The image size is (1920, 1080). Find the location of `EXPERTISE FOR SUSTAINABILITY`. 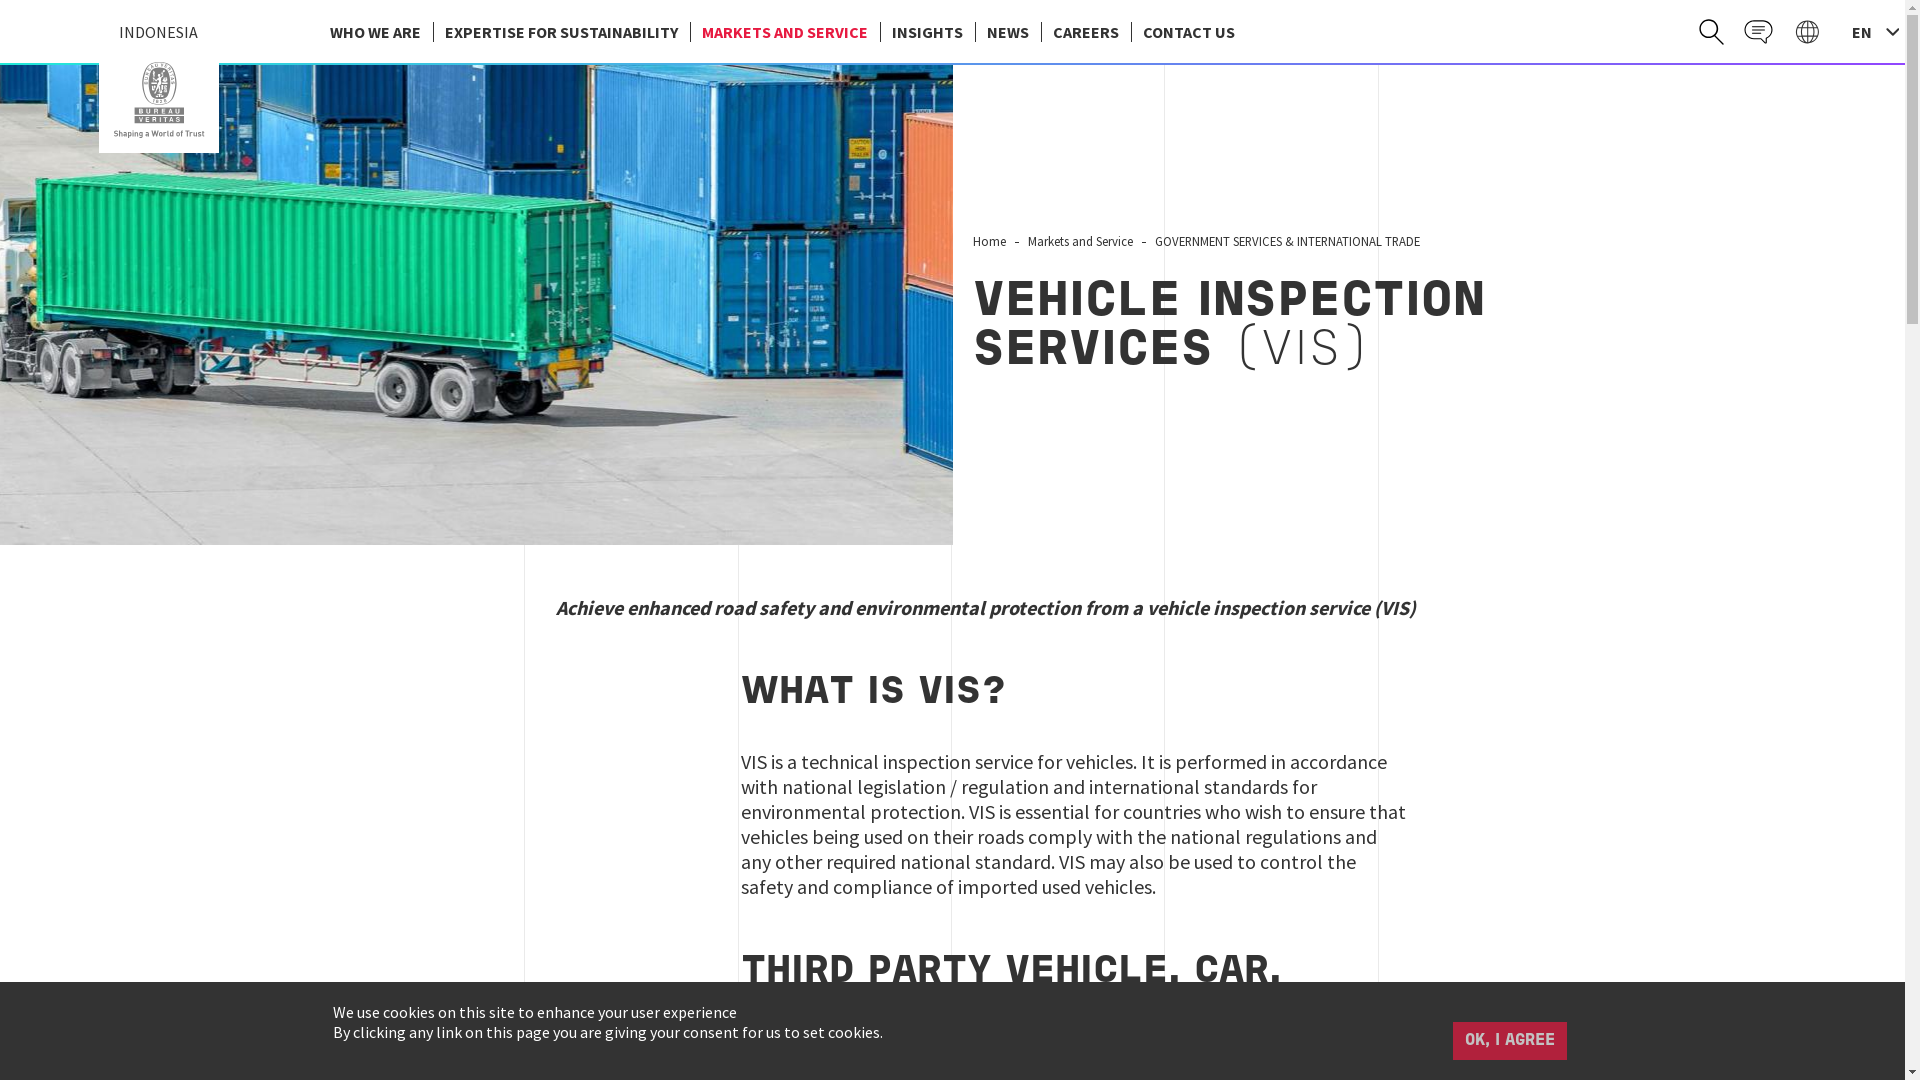

EXPERTISE FOR SUSTAINABILITY is located at coordinates (560, 31).